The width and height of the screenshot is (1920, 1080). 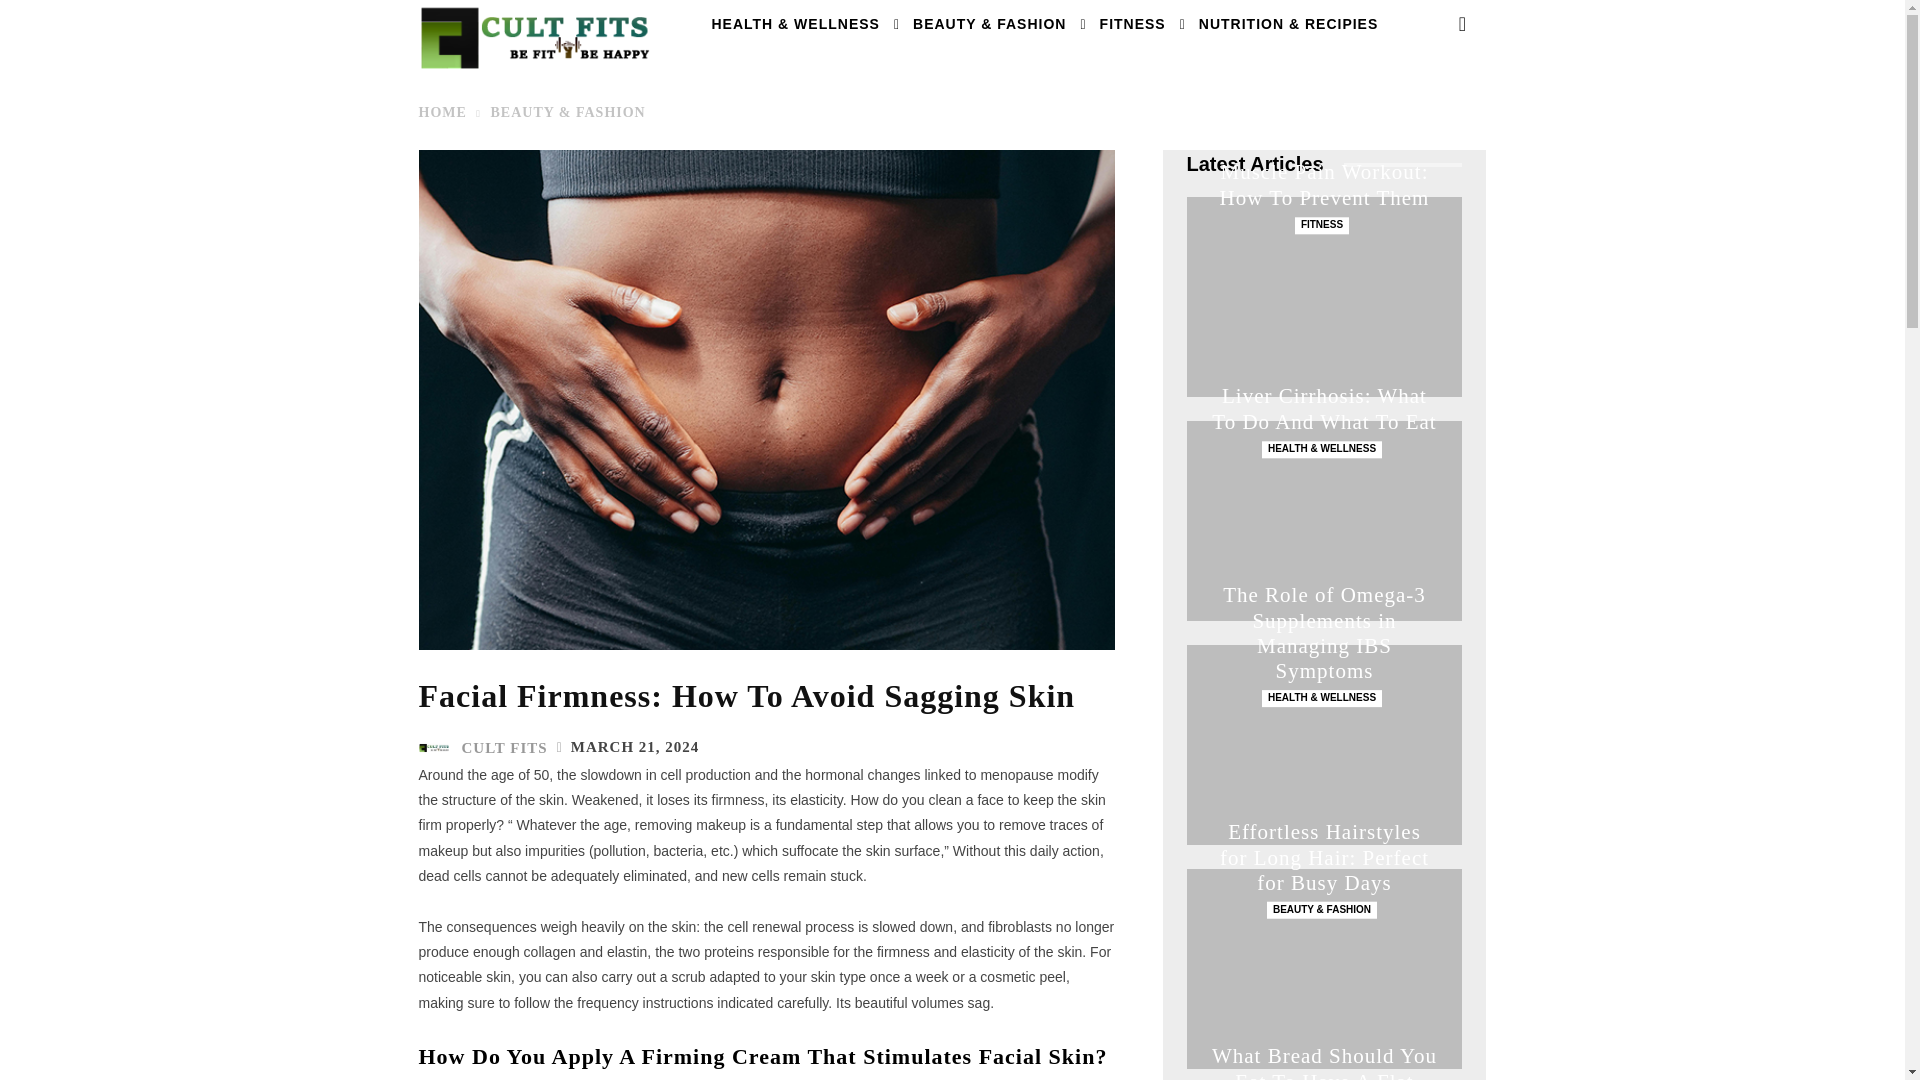 I want to click on Muscle Pain Workout: How To Prevent Them, so click(x=1324, y=296).